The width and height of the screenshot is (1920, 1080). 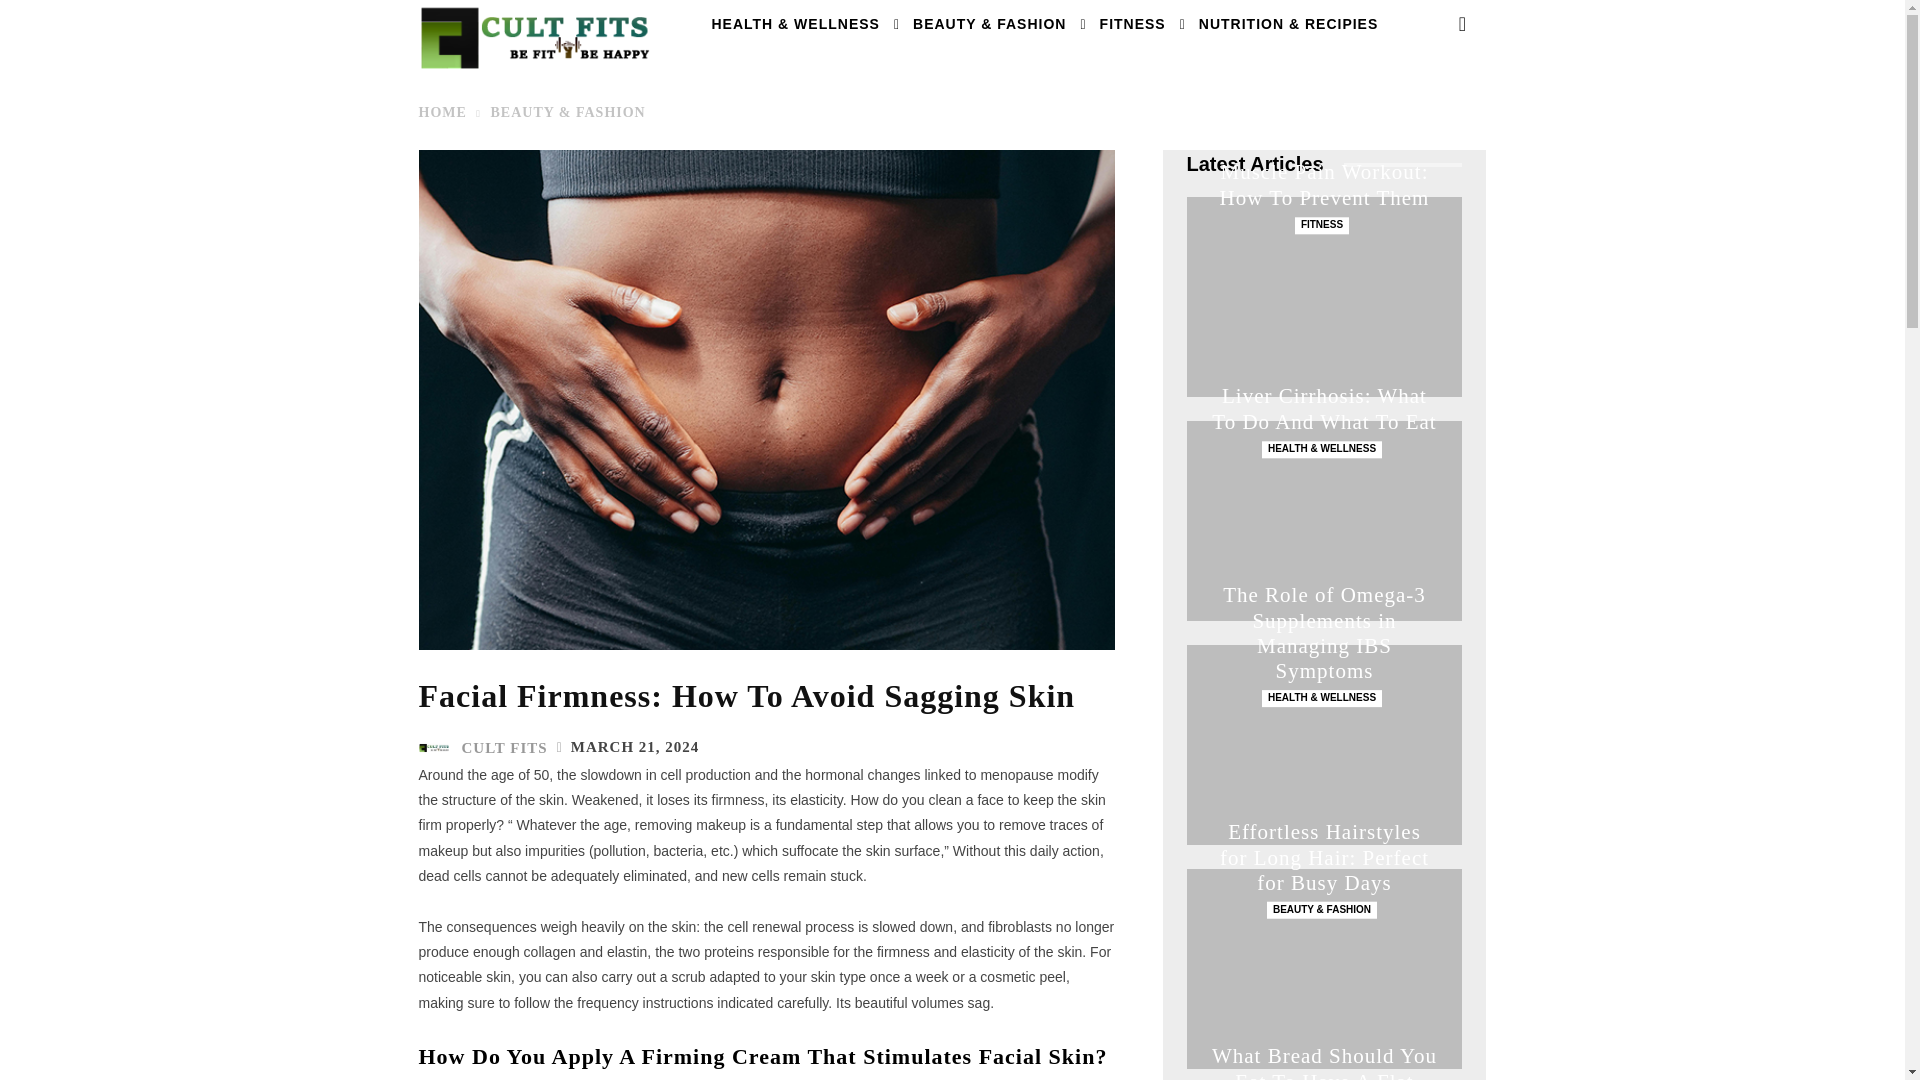 I want to click on Muscle Pain Workout: How To Prevent Them, so click(x=1324, y=296).